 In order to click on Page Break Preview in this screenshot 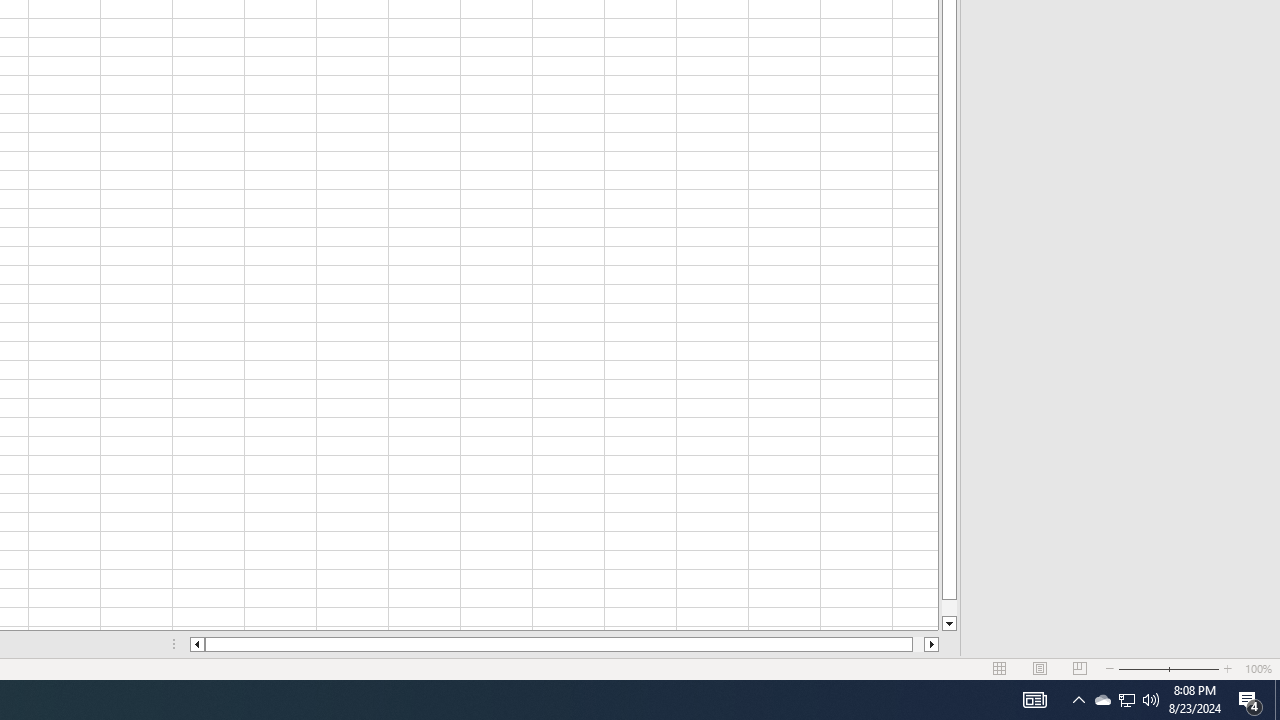, I will do `click(1079, 668)`.